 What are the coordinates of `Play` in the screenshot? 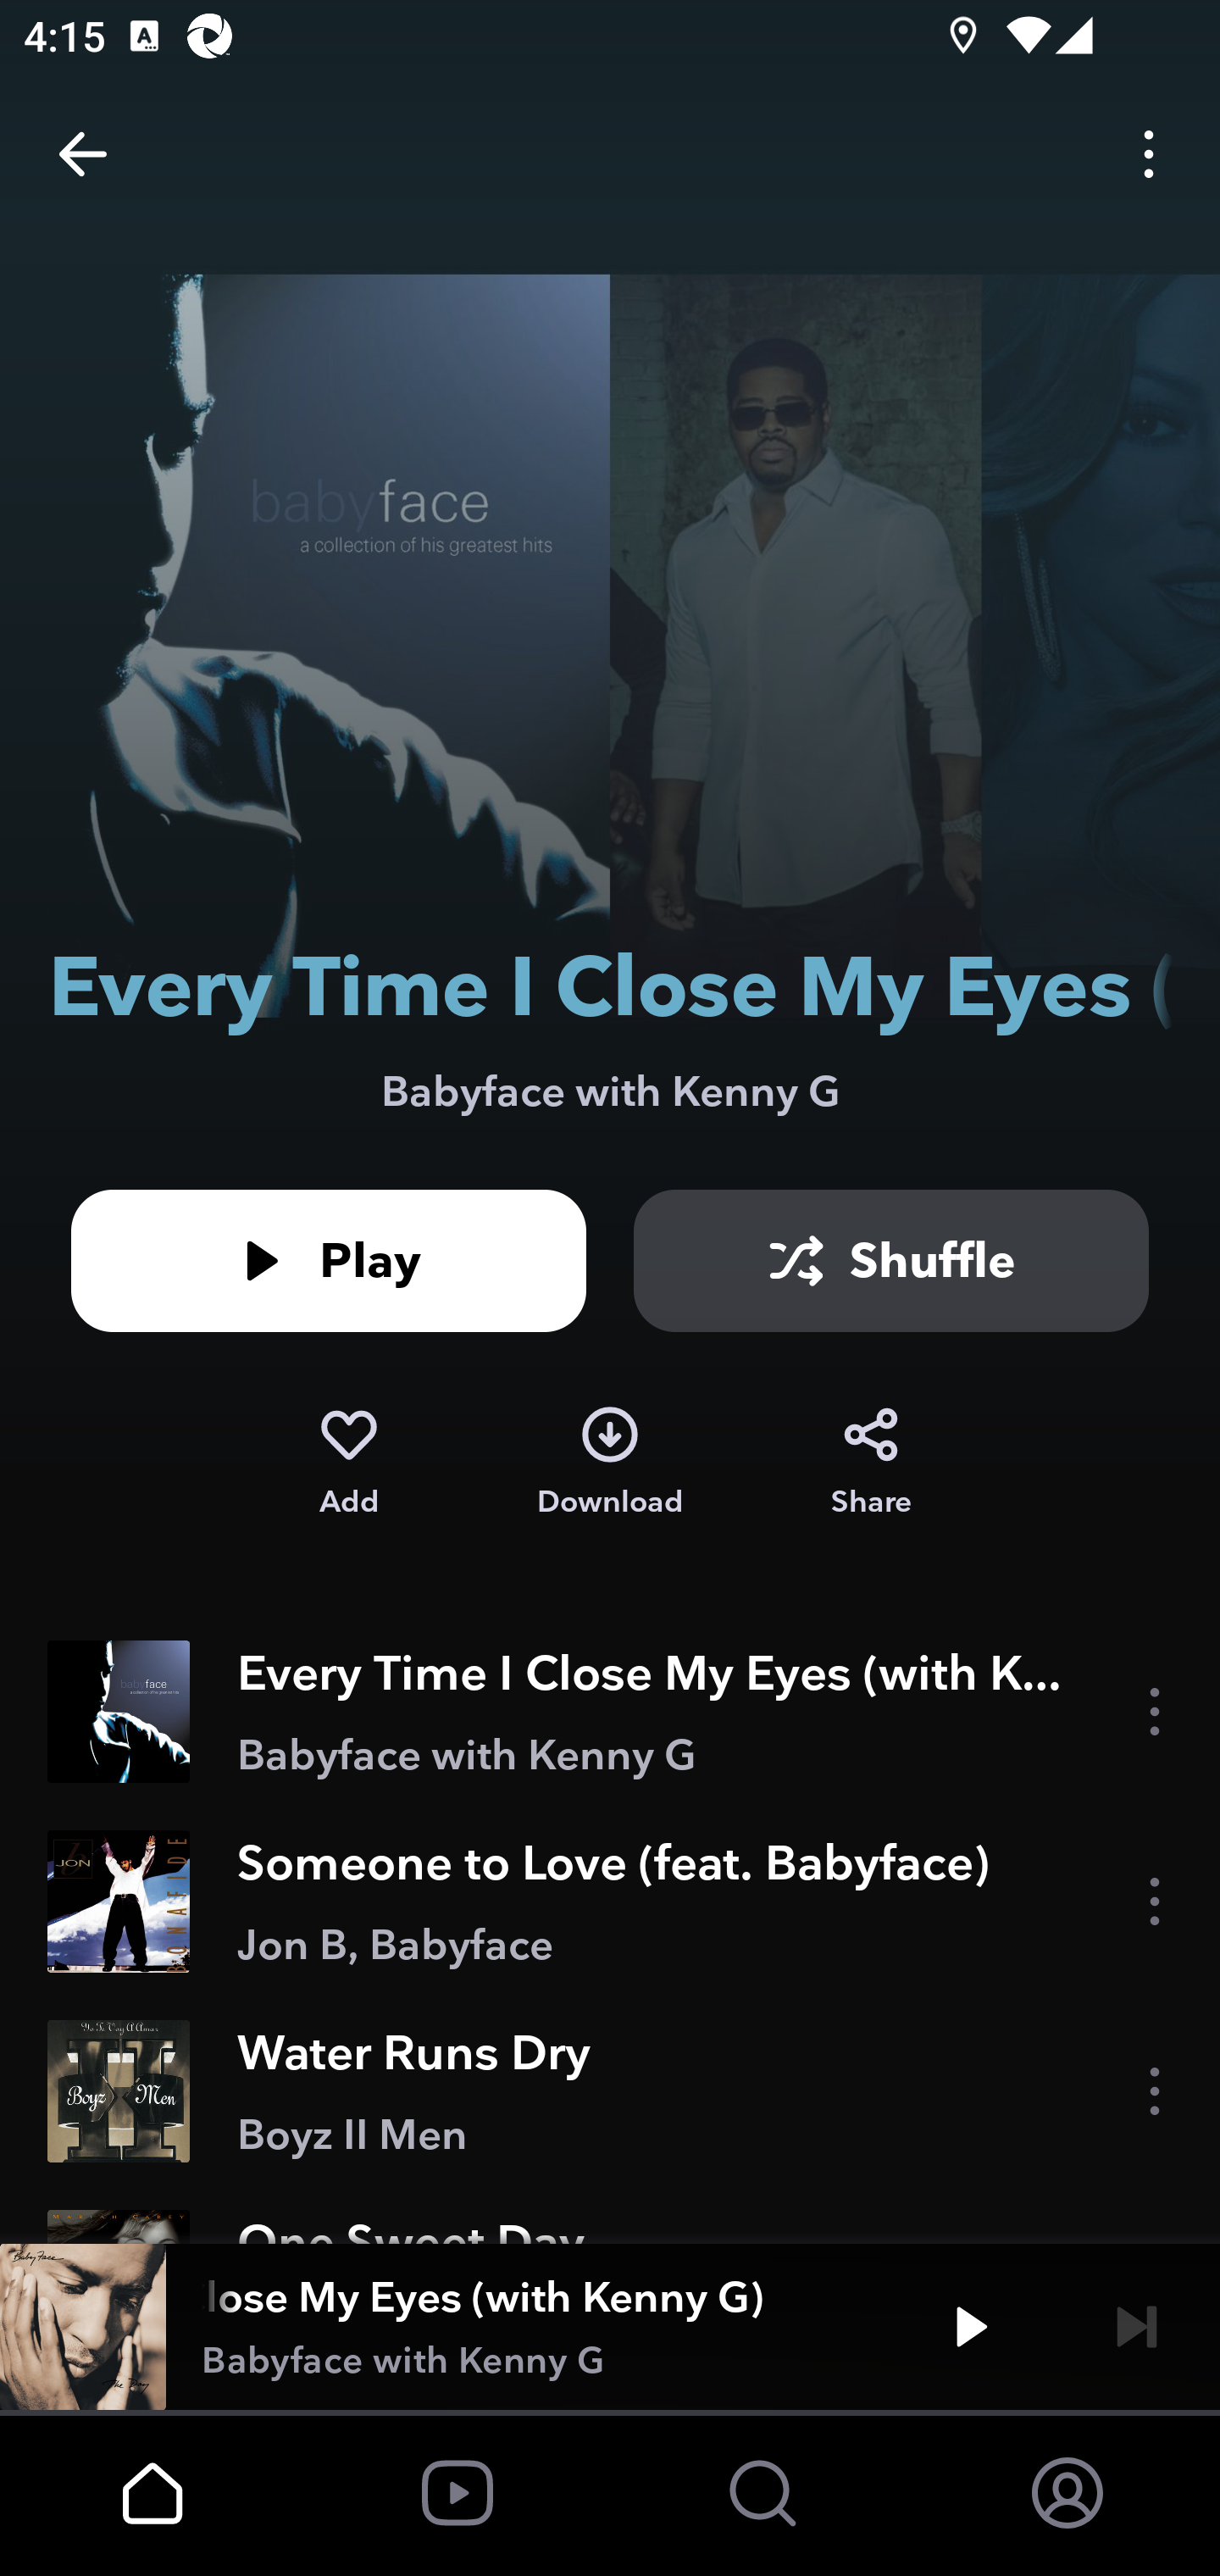 It's located at (329, 1261).